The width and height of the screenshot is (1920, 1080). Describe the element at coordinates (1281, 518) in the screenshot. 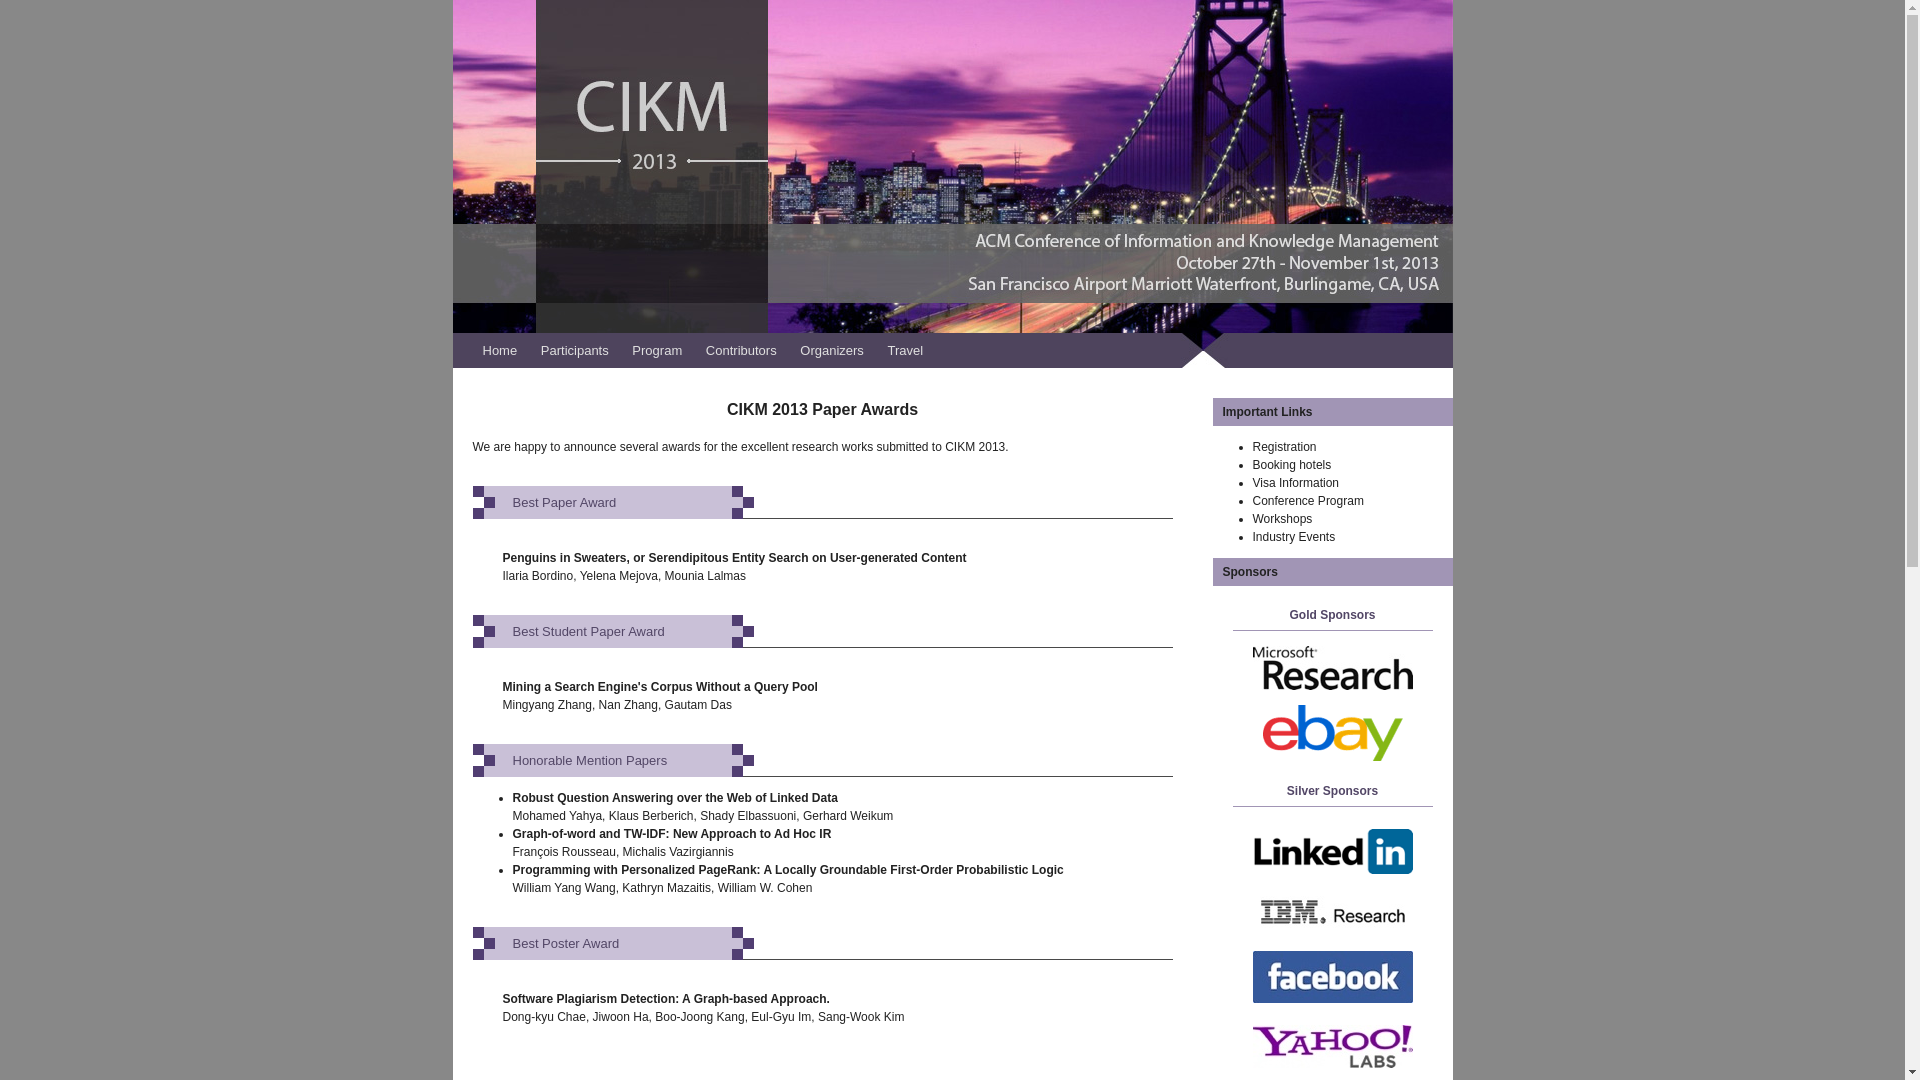

I see `Workshops` at that location.